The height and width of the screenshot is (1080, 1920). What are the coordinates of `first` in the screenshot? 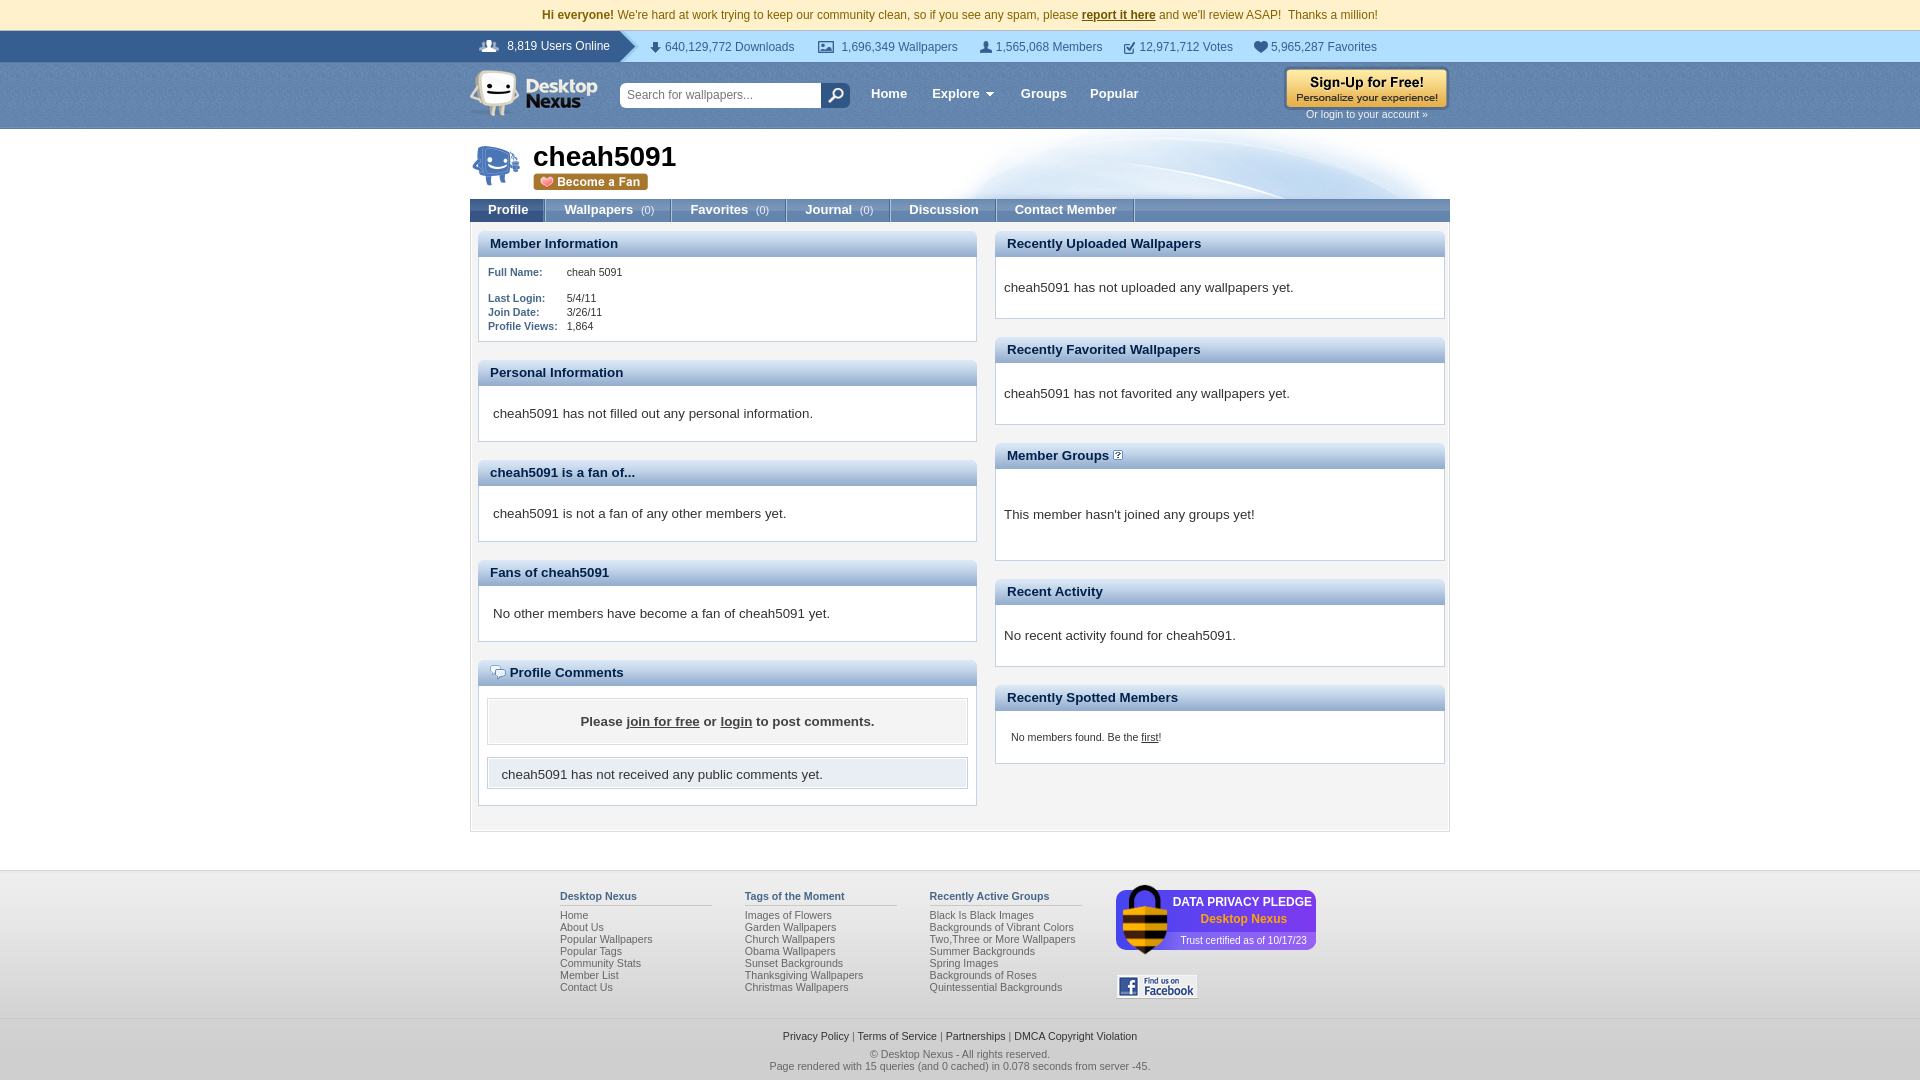 It's located at (1148, 737).